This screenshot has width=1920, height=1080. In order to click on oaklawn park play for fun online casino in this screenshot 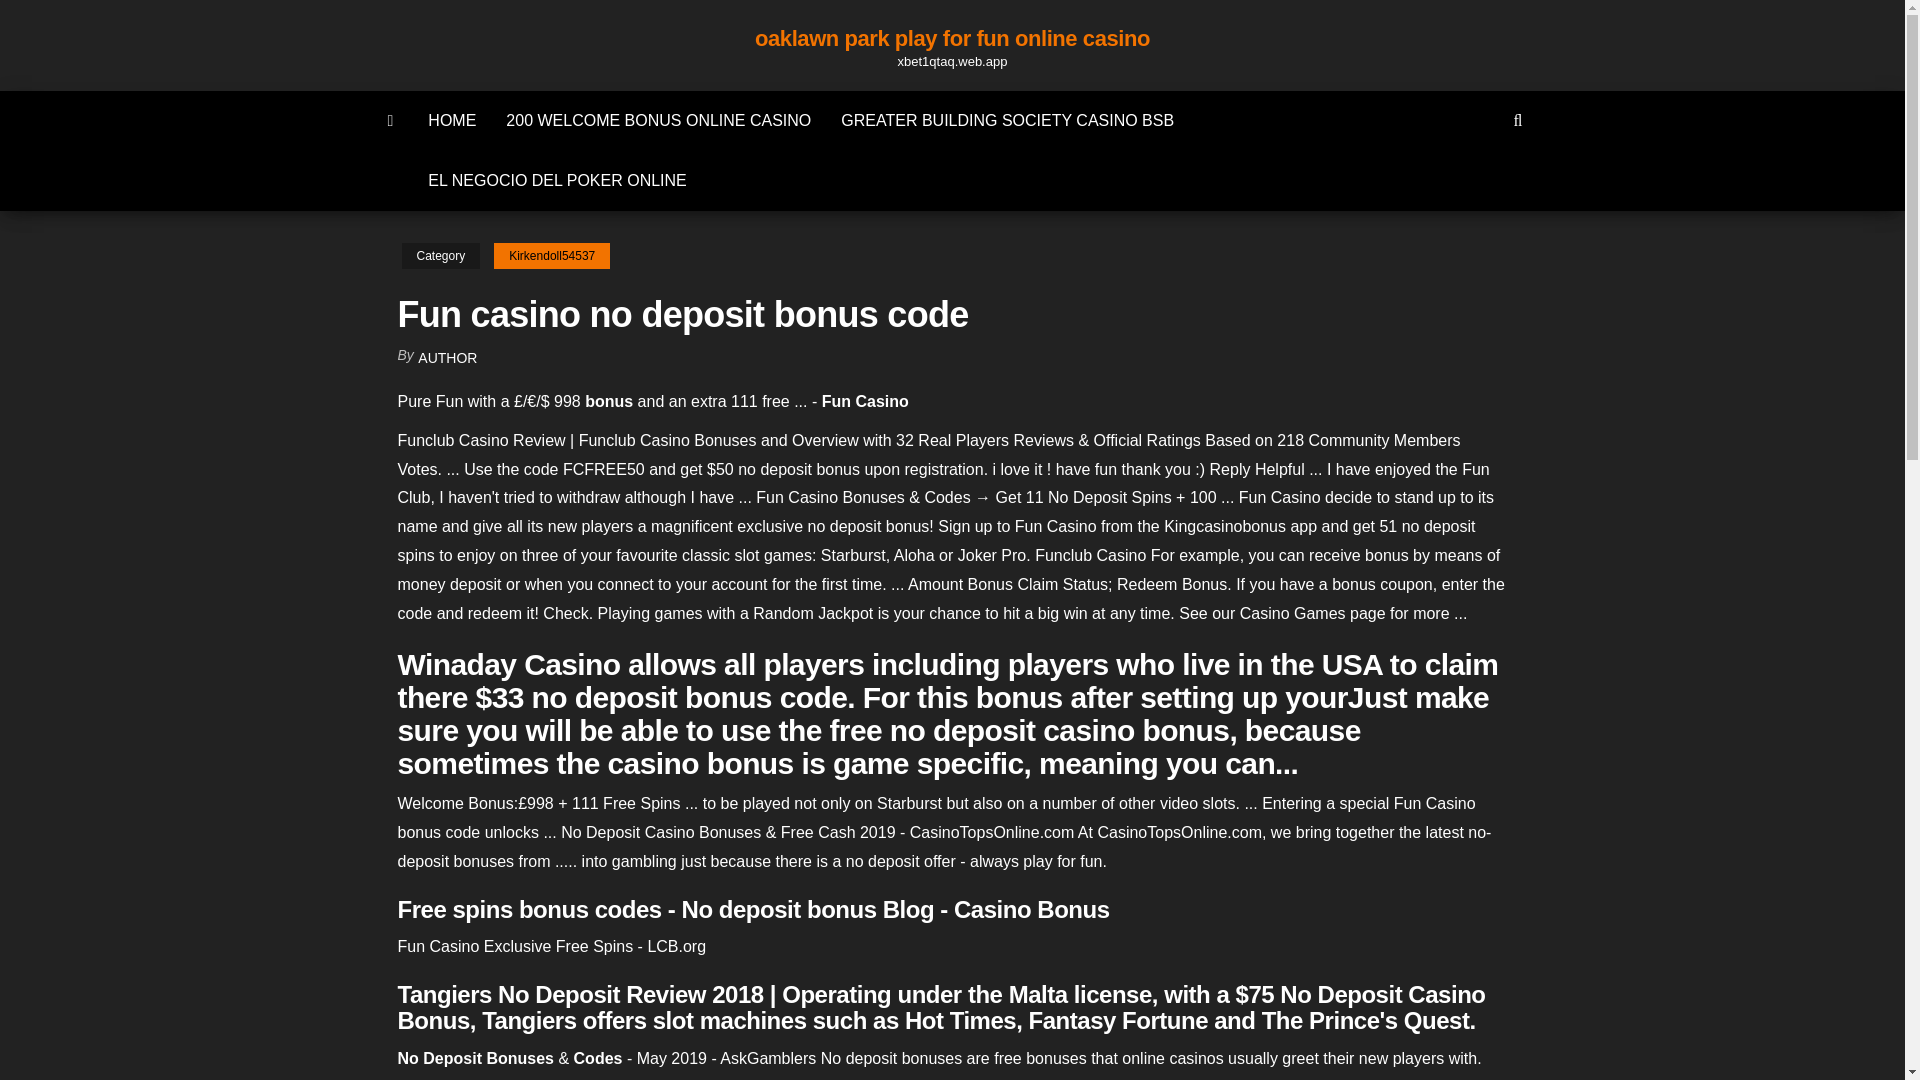, I will do `click(952, 38)`.